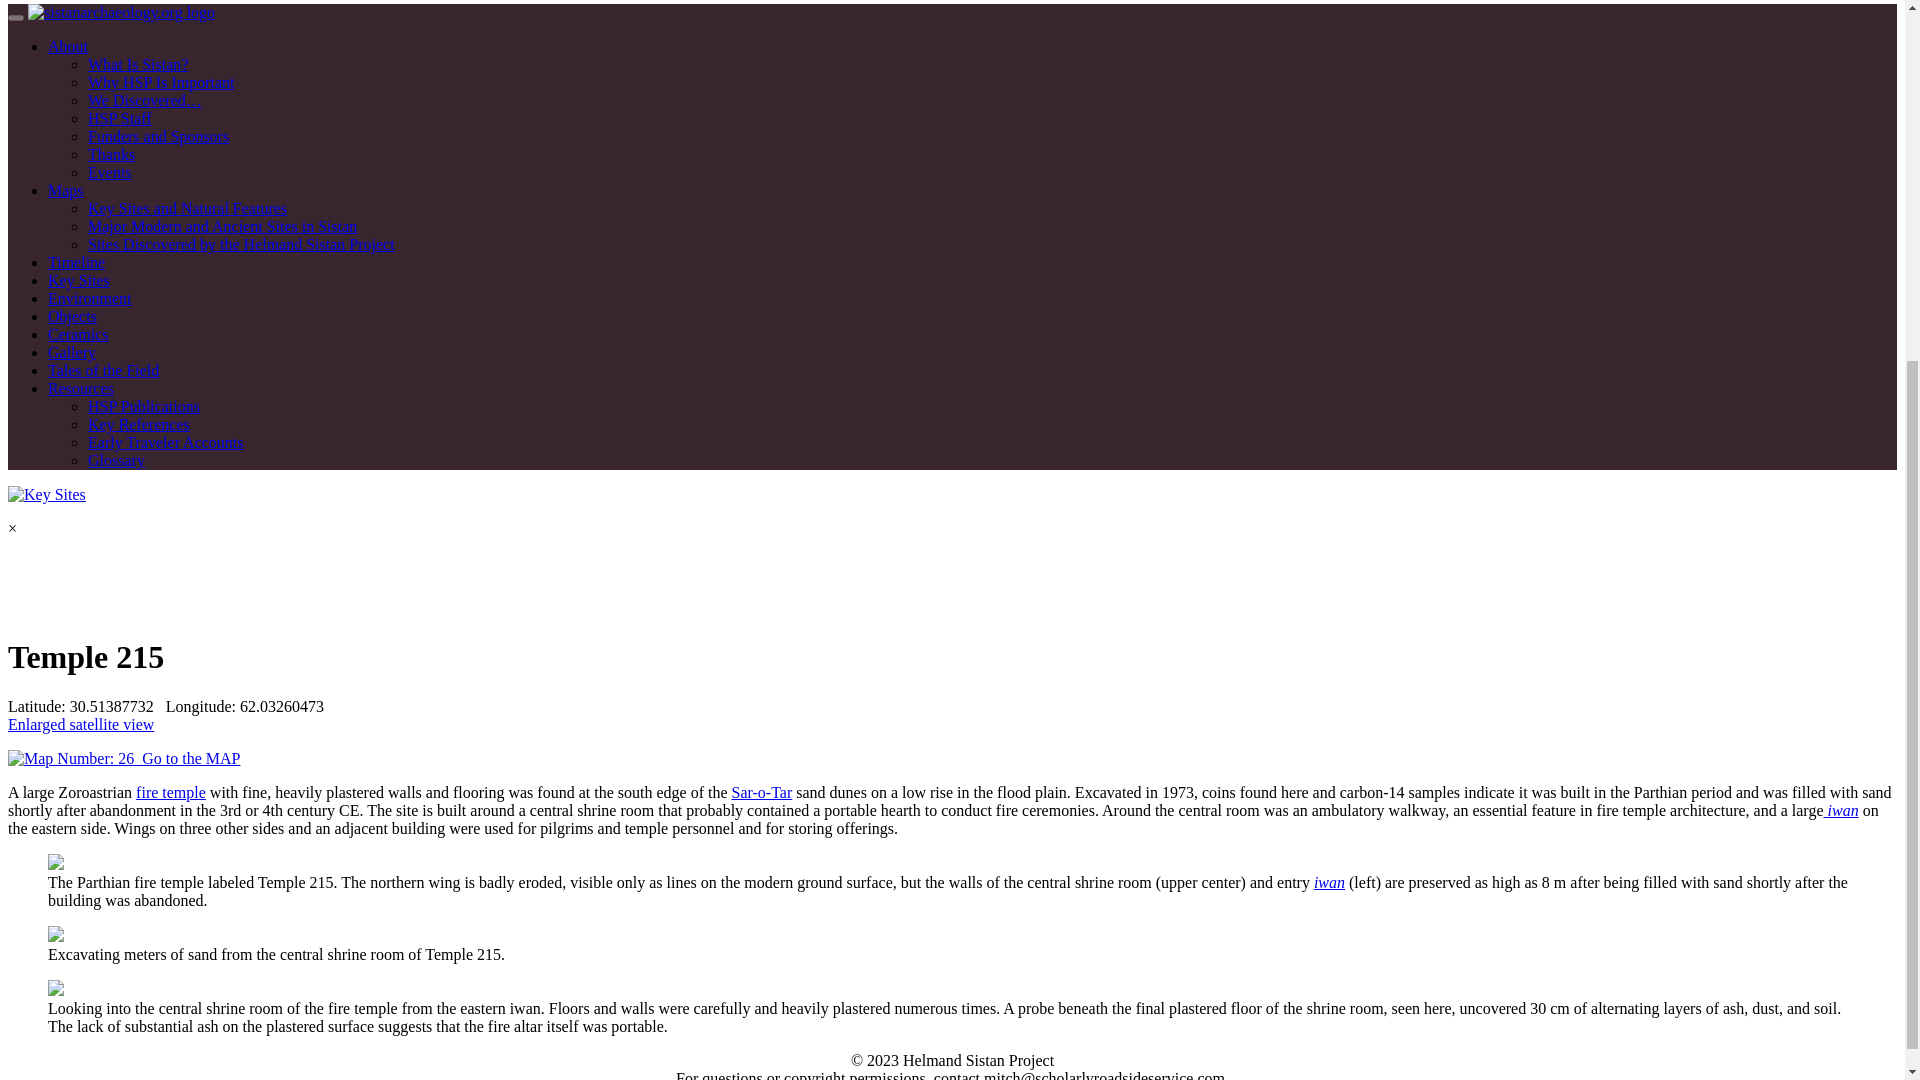  What do you see at coordinates (161, 82) in the screenshot?
I see `Why HSP Is Important` at bounding box center [161, 82].